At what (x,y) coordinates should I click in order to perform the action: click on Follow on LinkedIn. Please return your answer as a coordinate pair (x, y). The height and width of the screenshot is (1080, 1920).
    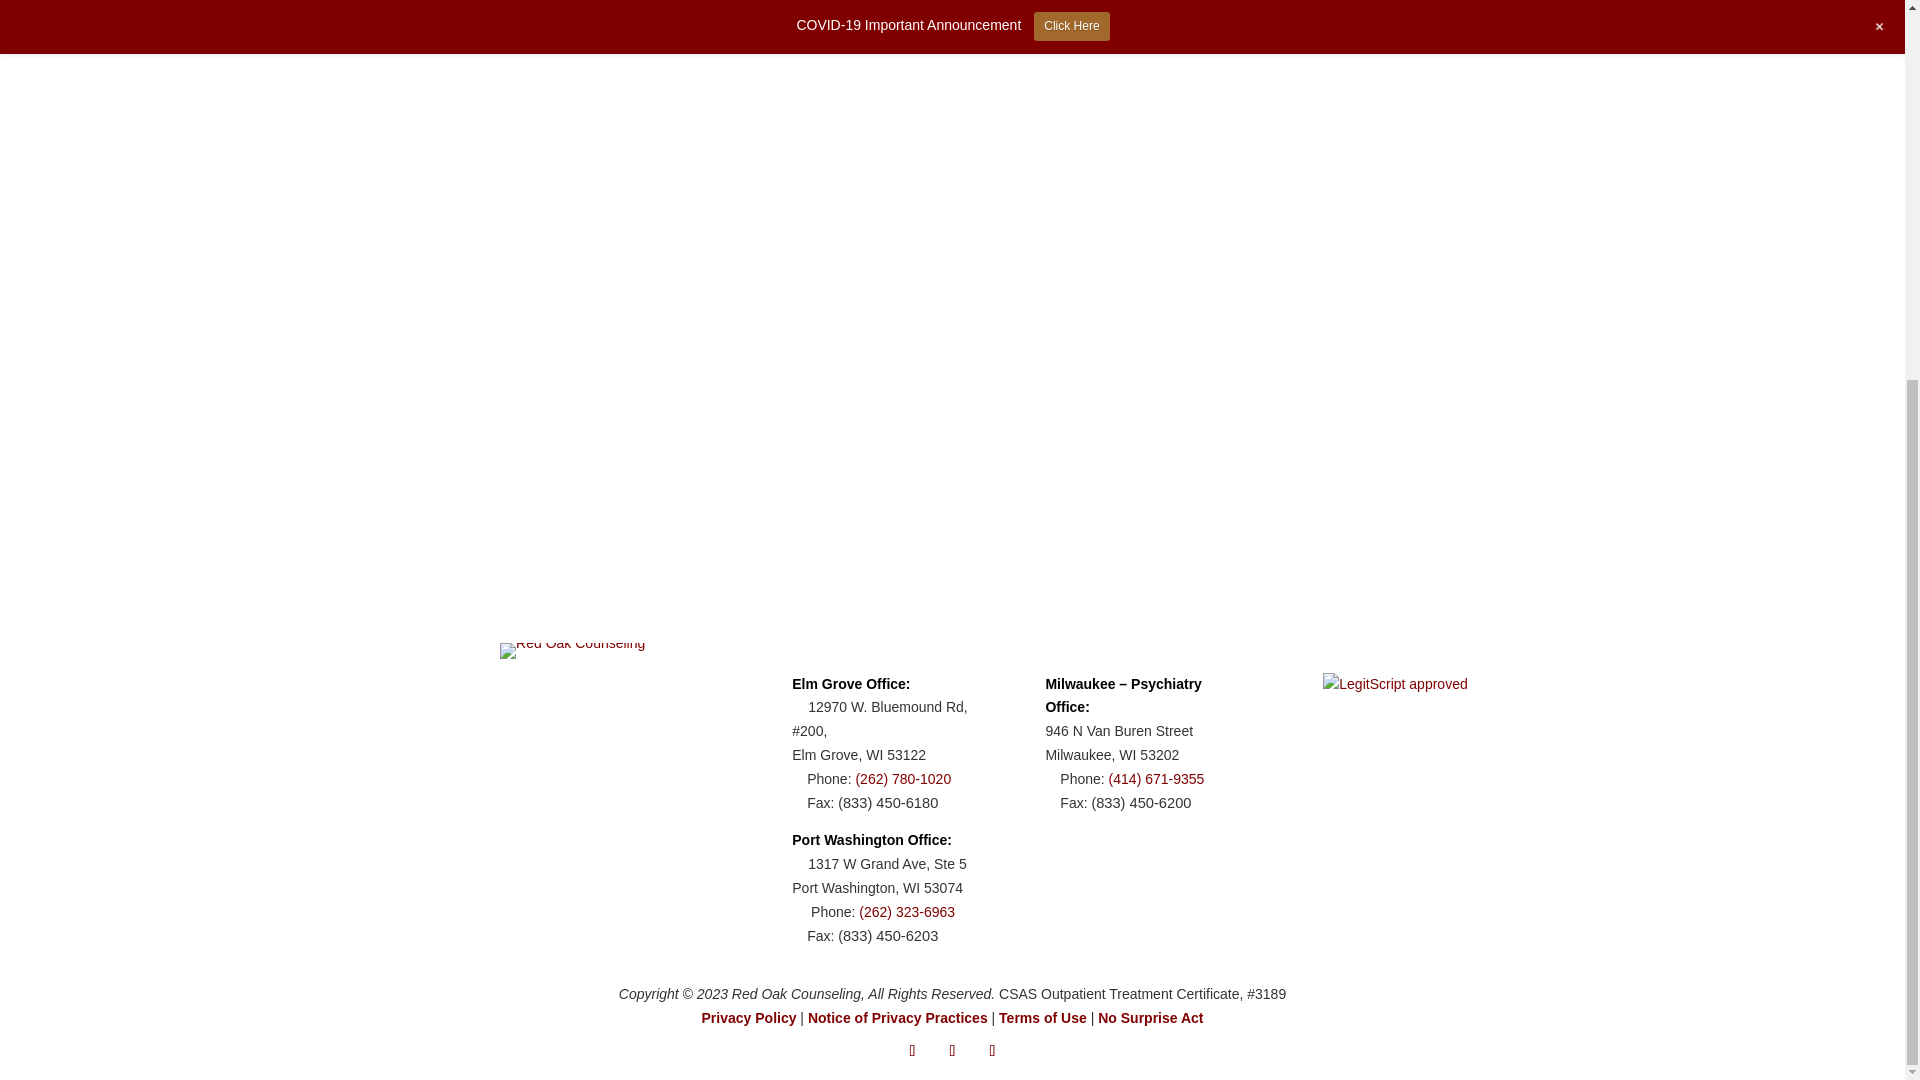
    Looking at the image, I should click on (992, 1050).